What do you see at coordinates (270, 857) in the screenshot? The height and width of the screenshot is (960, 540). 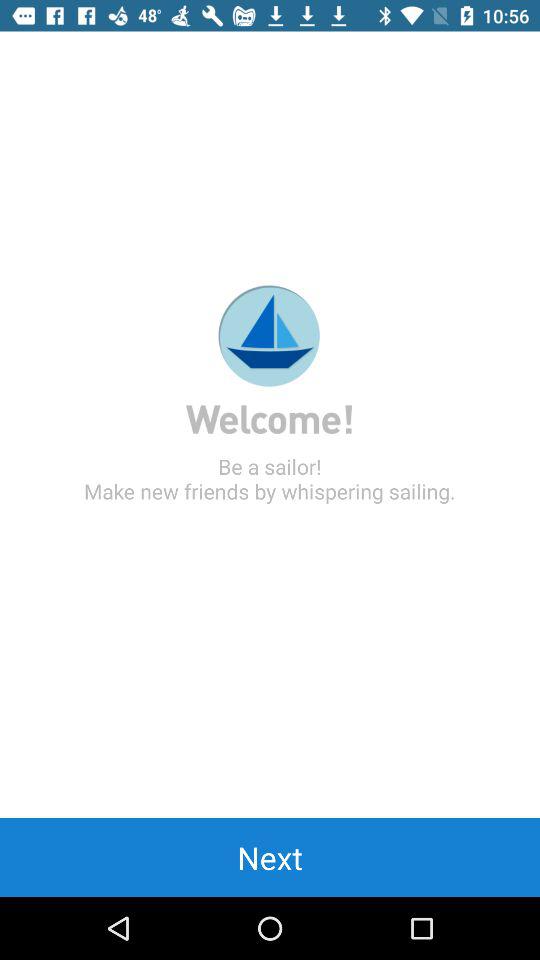 I see `tap icon below be a sailor` at bounding box center [270, 857].